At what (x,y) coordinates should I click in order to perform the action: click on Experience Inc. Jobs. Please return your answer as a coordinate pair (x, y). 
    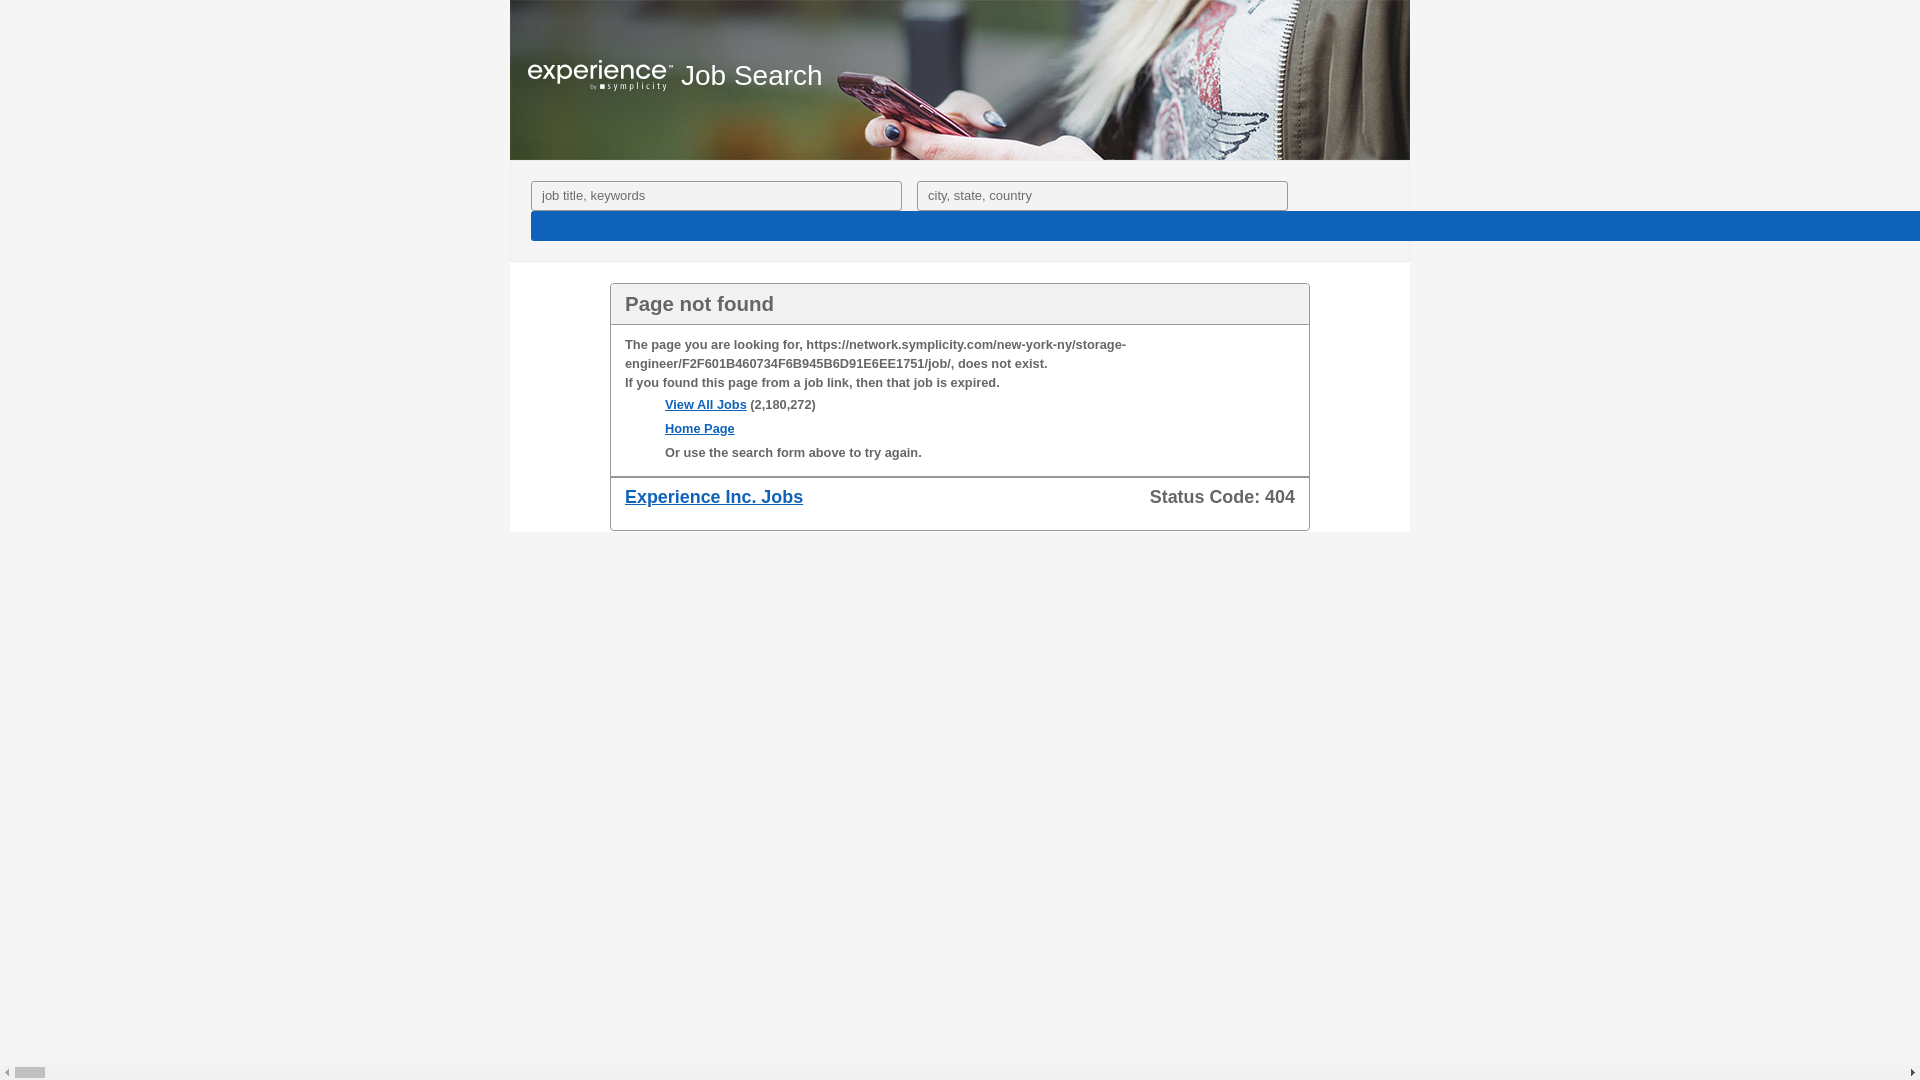
    Looking at the image, I should click on (714, 496).